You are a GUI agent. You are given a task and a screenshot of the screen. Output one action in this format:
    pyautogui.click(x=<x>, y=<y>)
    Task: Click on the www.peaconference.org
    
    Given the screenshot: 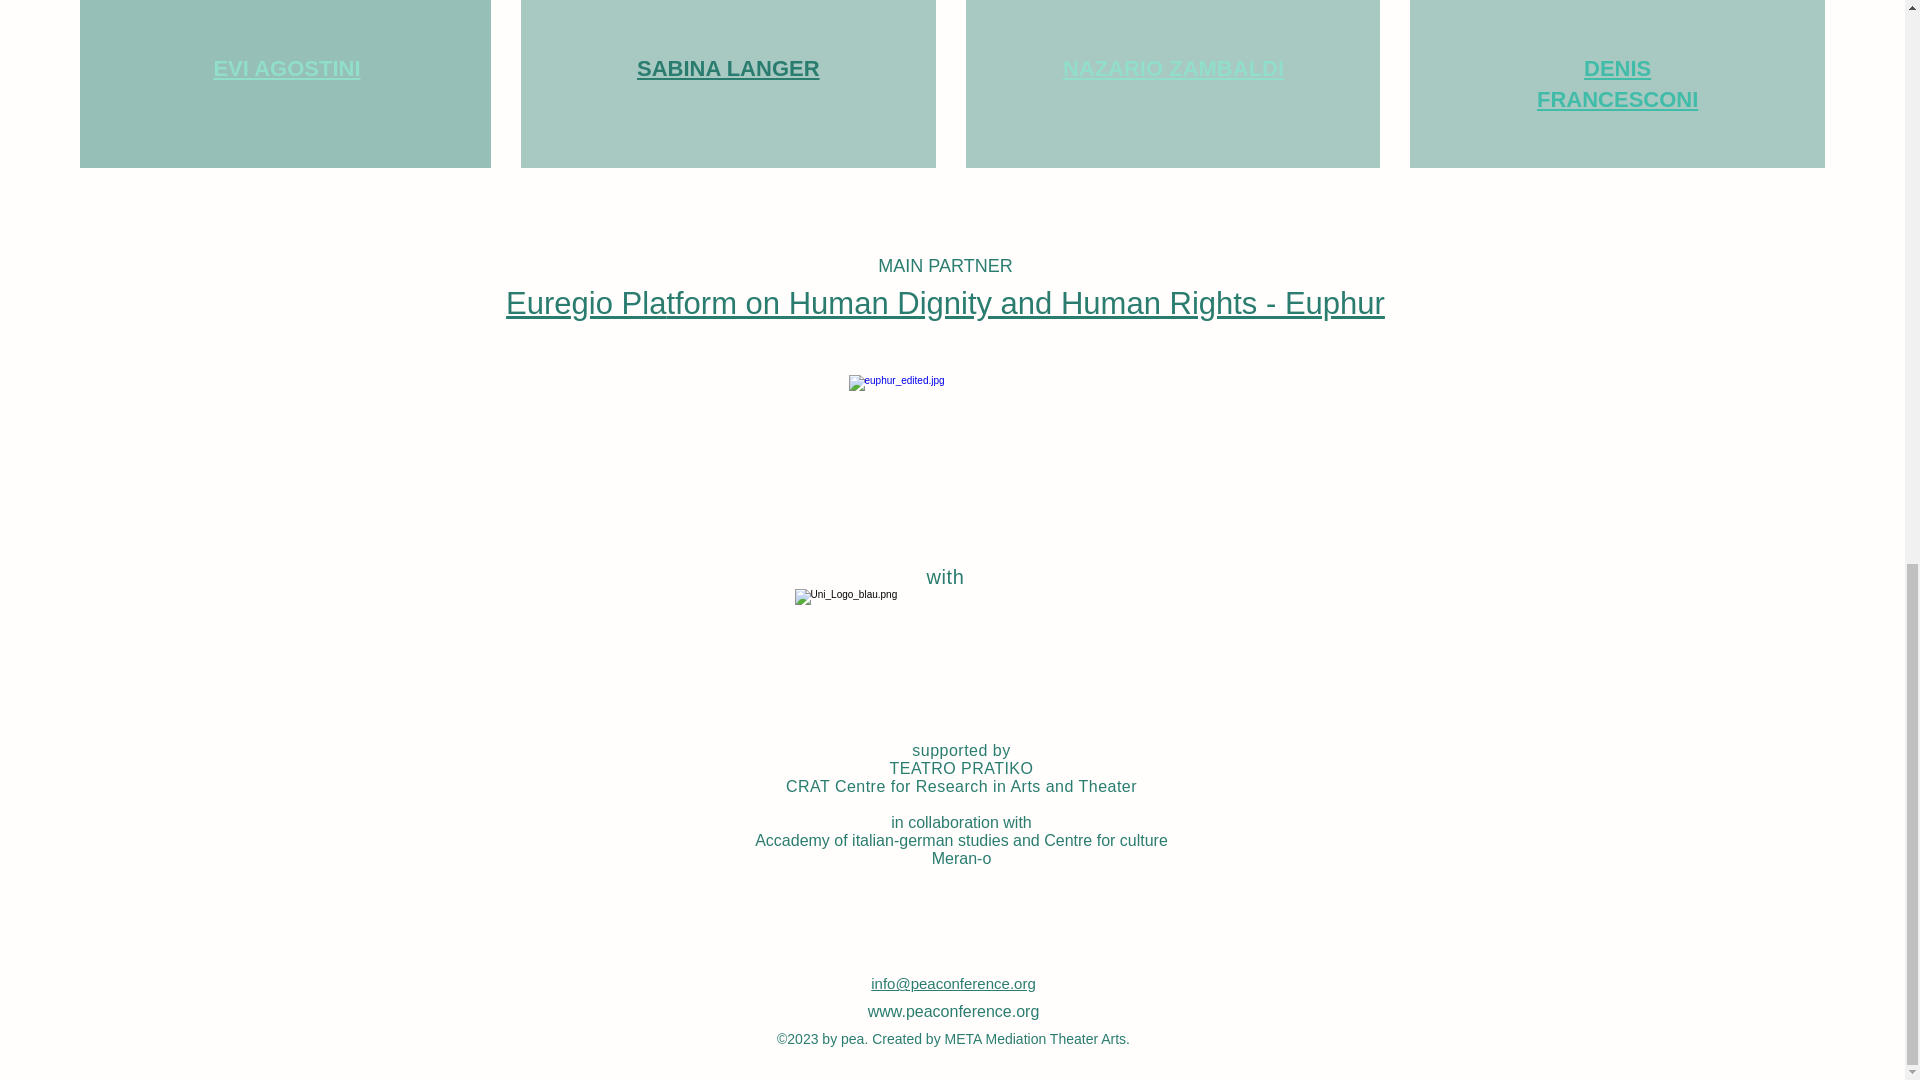 What is the action you would take?
    pyautogui.click(x=954, y=1011)
    